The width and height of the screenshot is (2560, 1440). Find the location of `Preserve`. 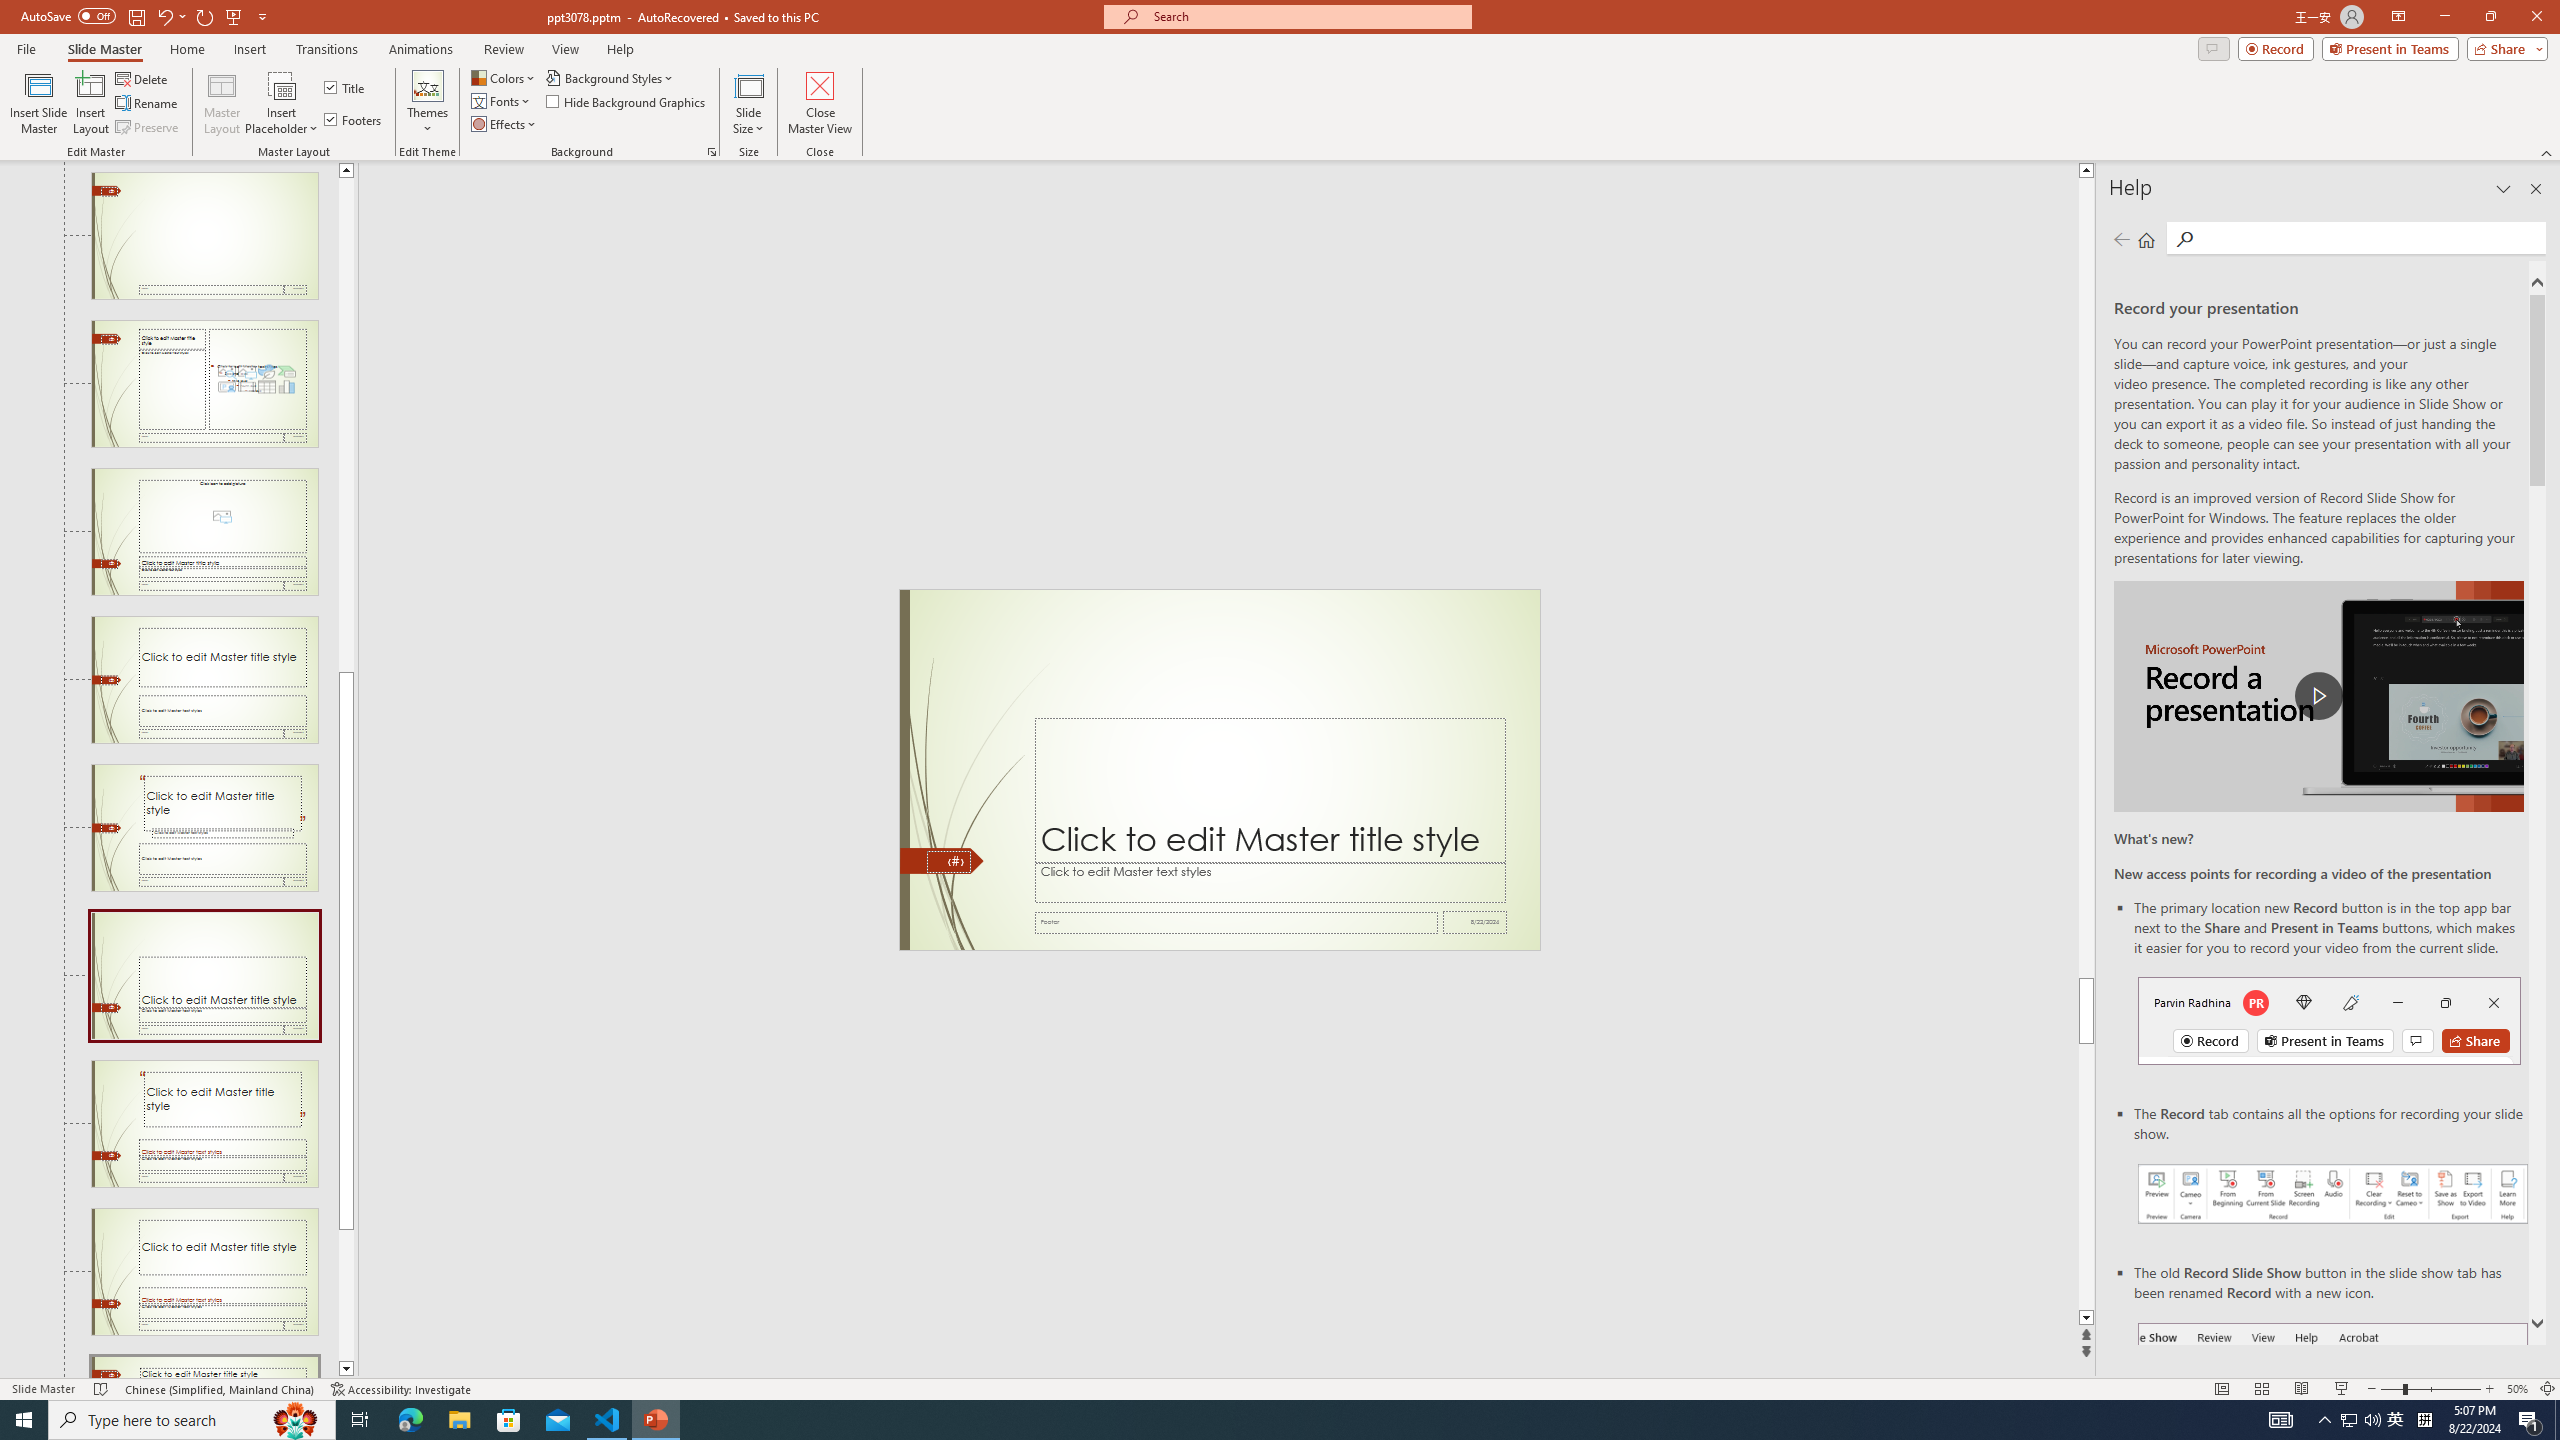

Preserve is located at coordinates (148, 128).